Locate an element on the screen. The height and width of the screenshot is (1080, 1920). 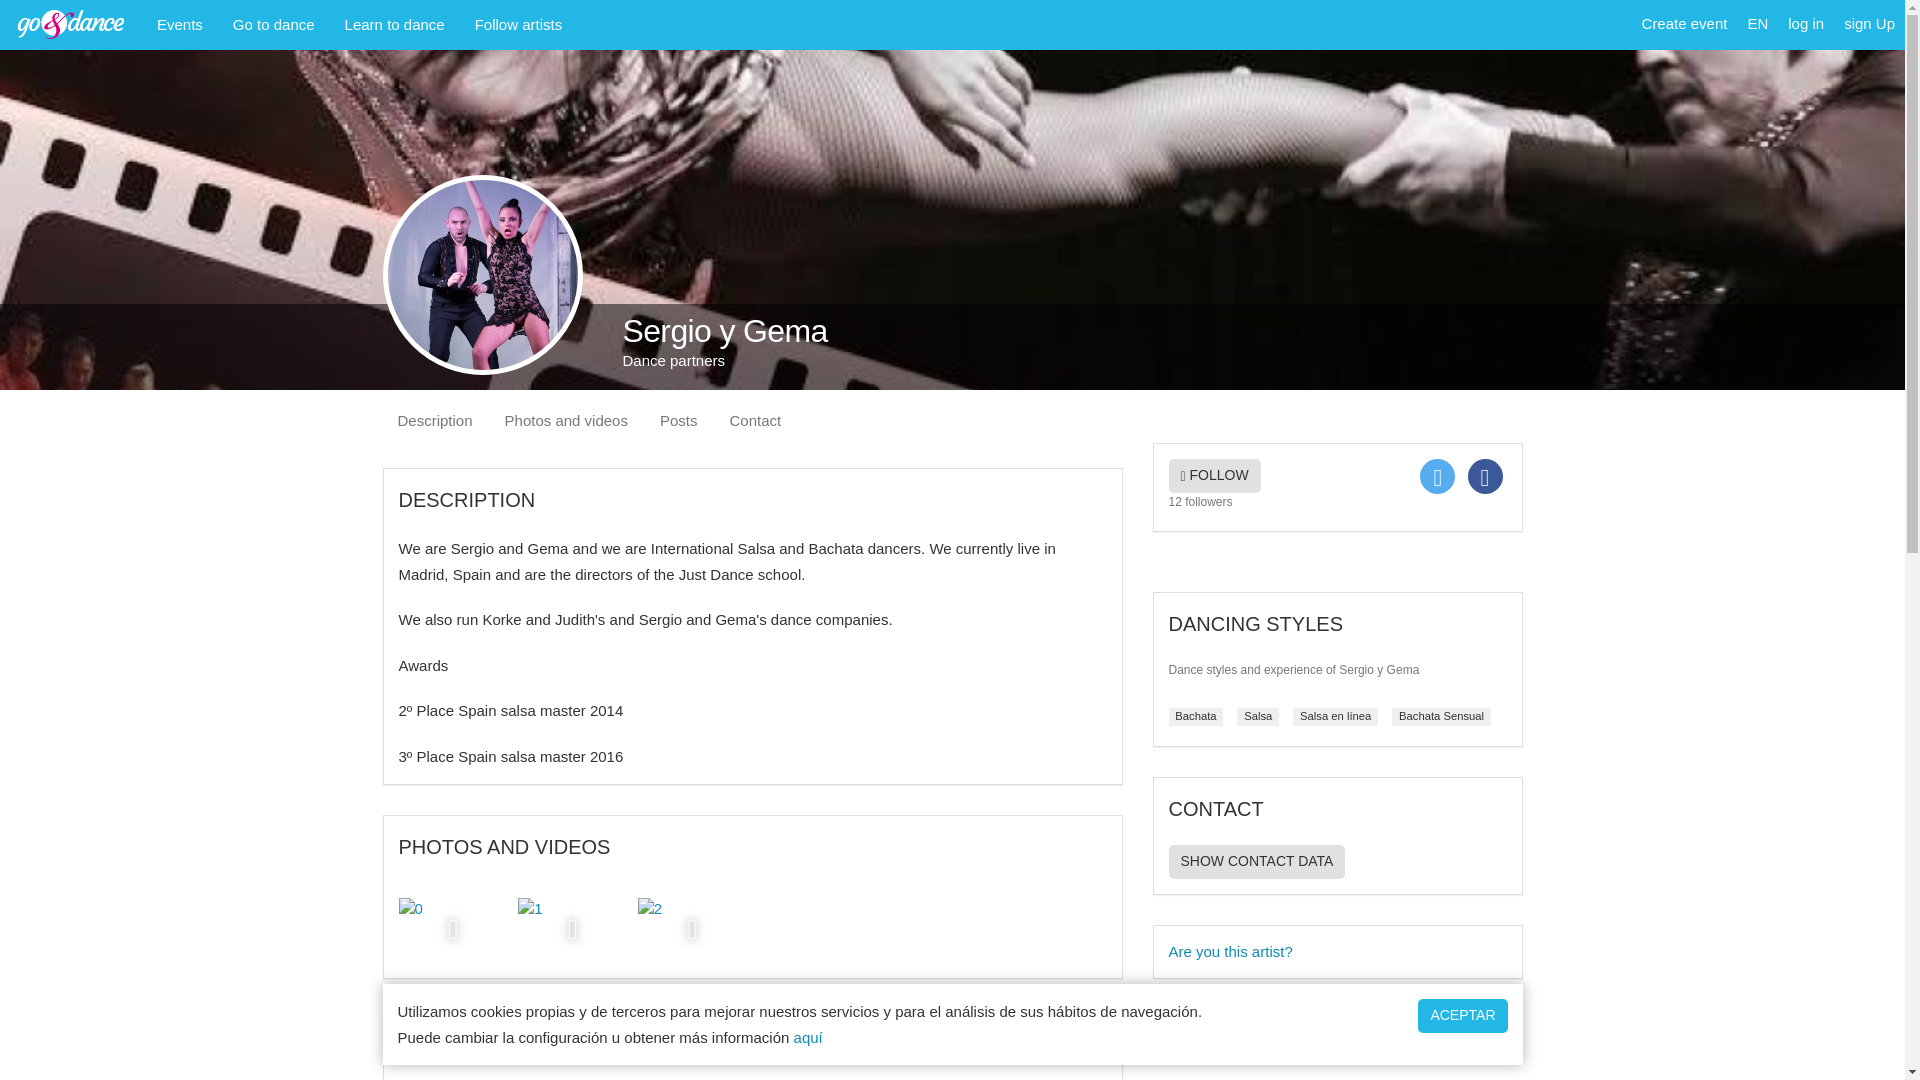
Photos and videos is located at coordinates (566, 420).